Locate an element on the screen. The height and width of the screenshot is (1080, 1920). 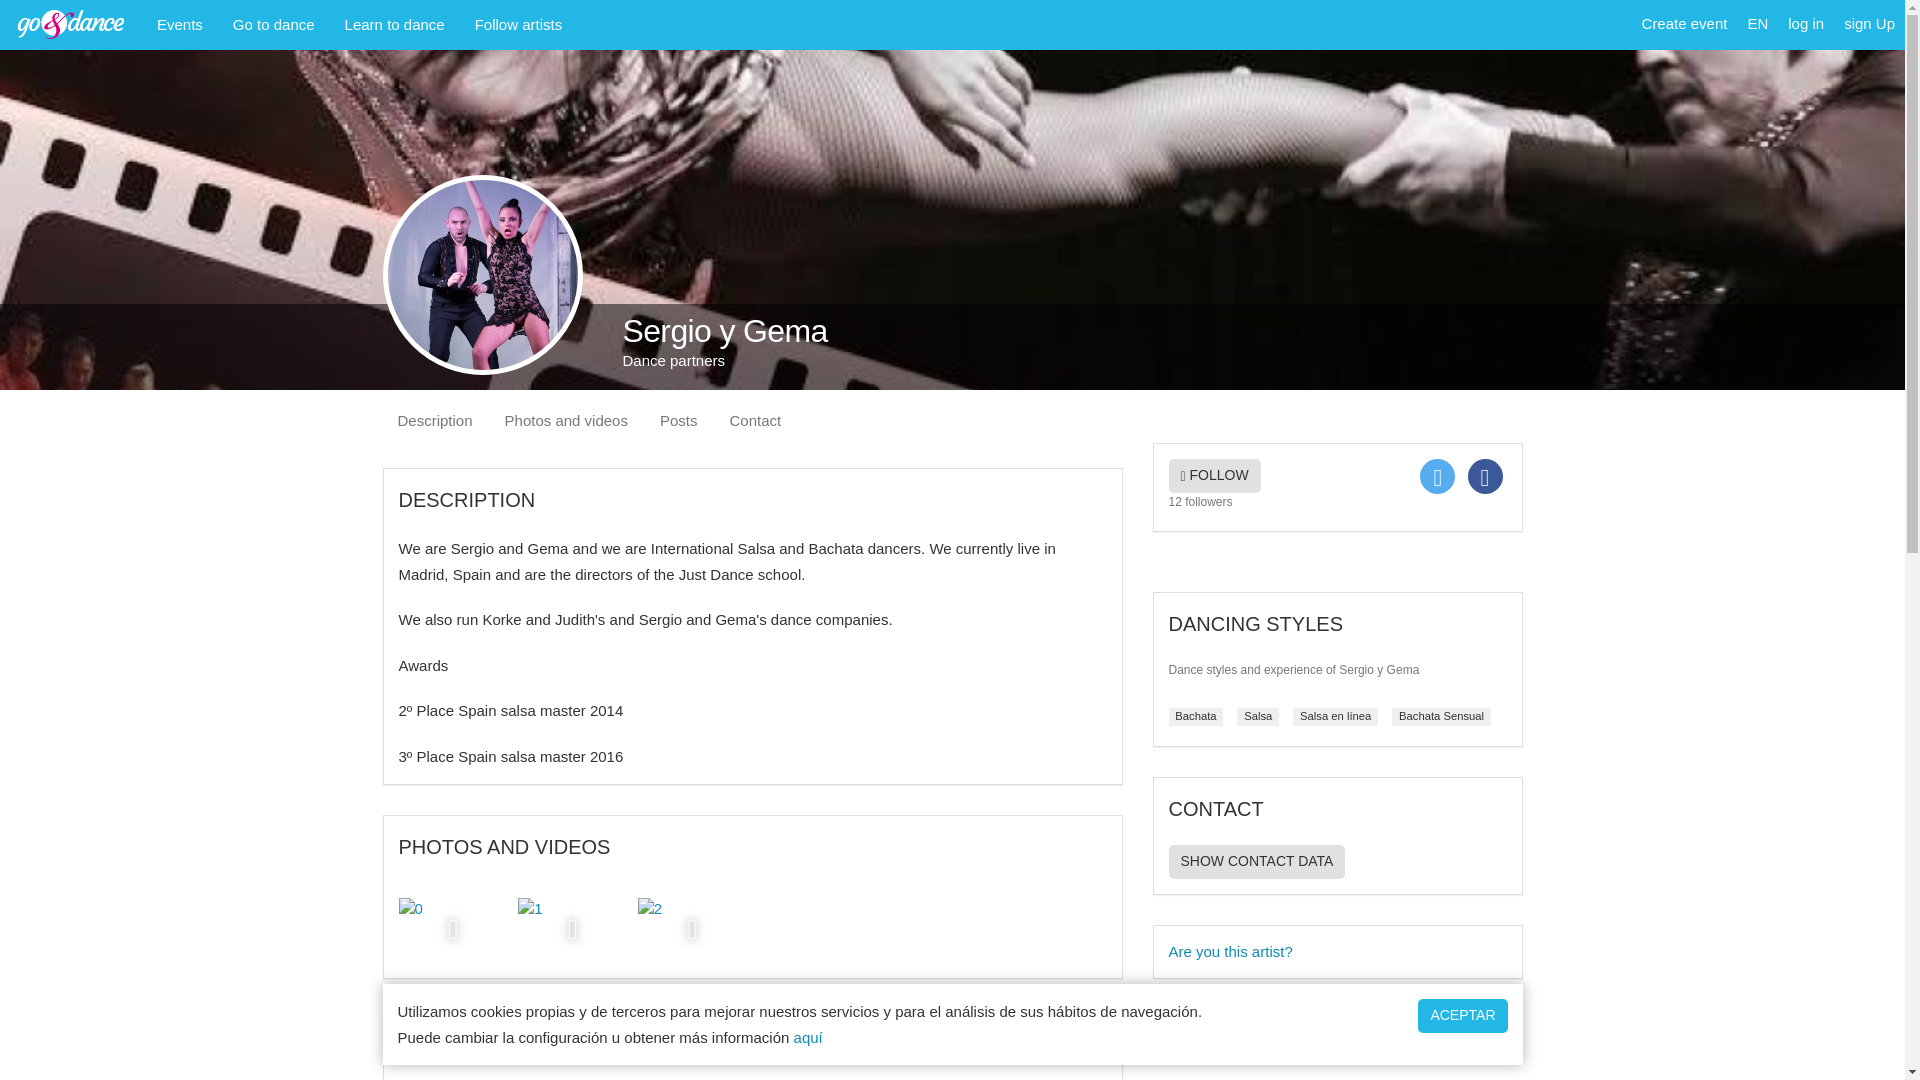
Photos and videos is located at coordinates (566, 420).